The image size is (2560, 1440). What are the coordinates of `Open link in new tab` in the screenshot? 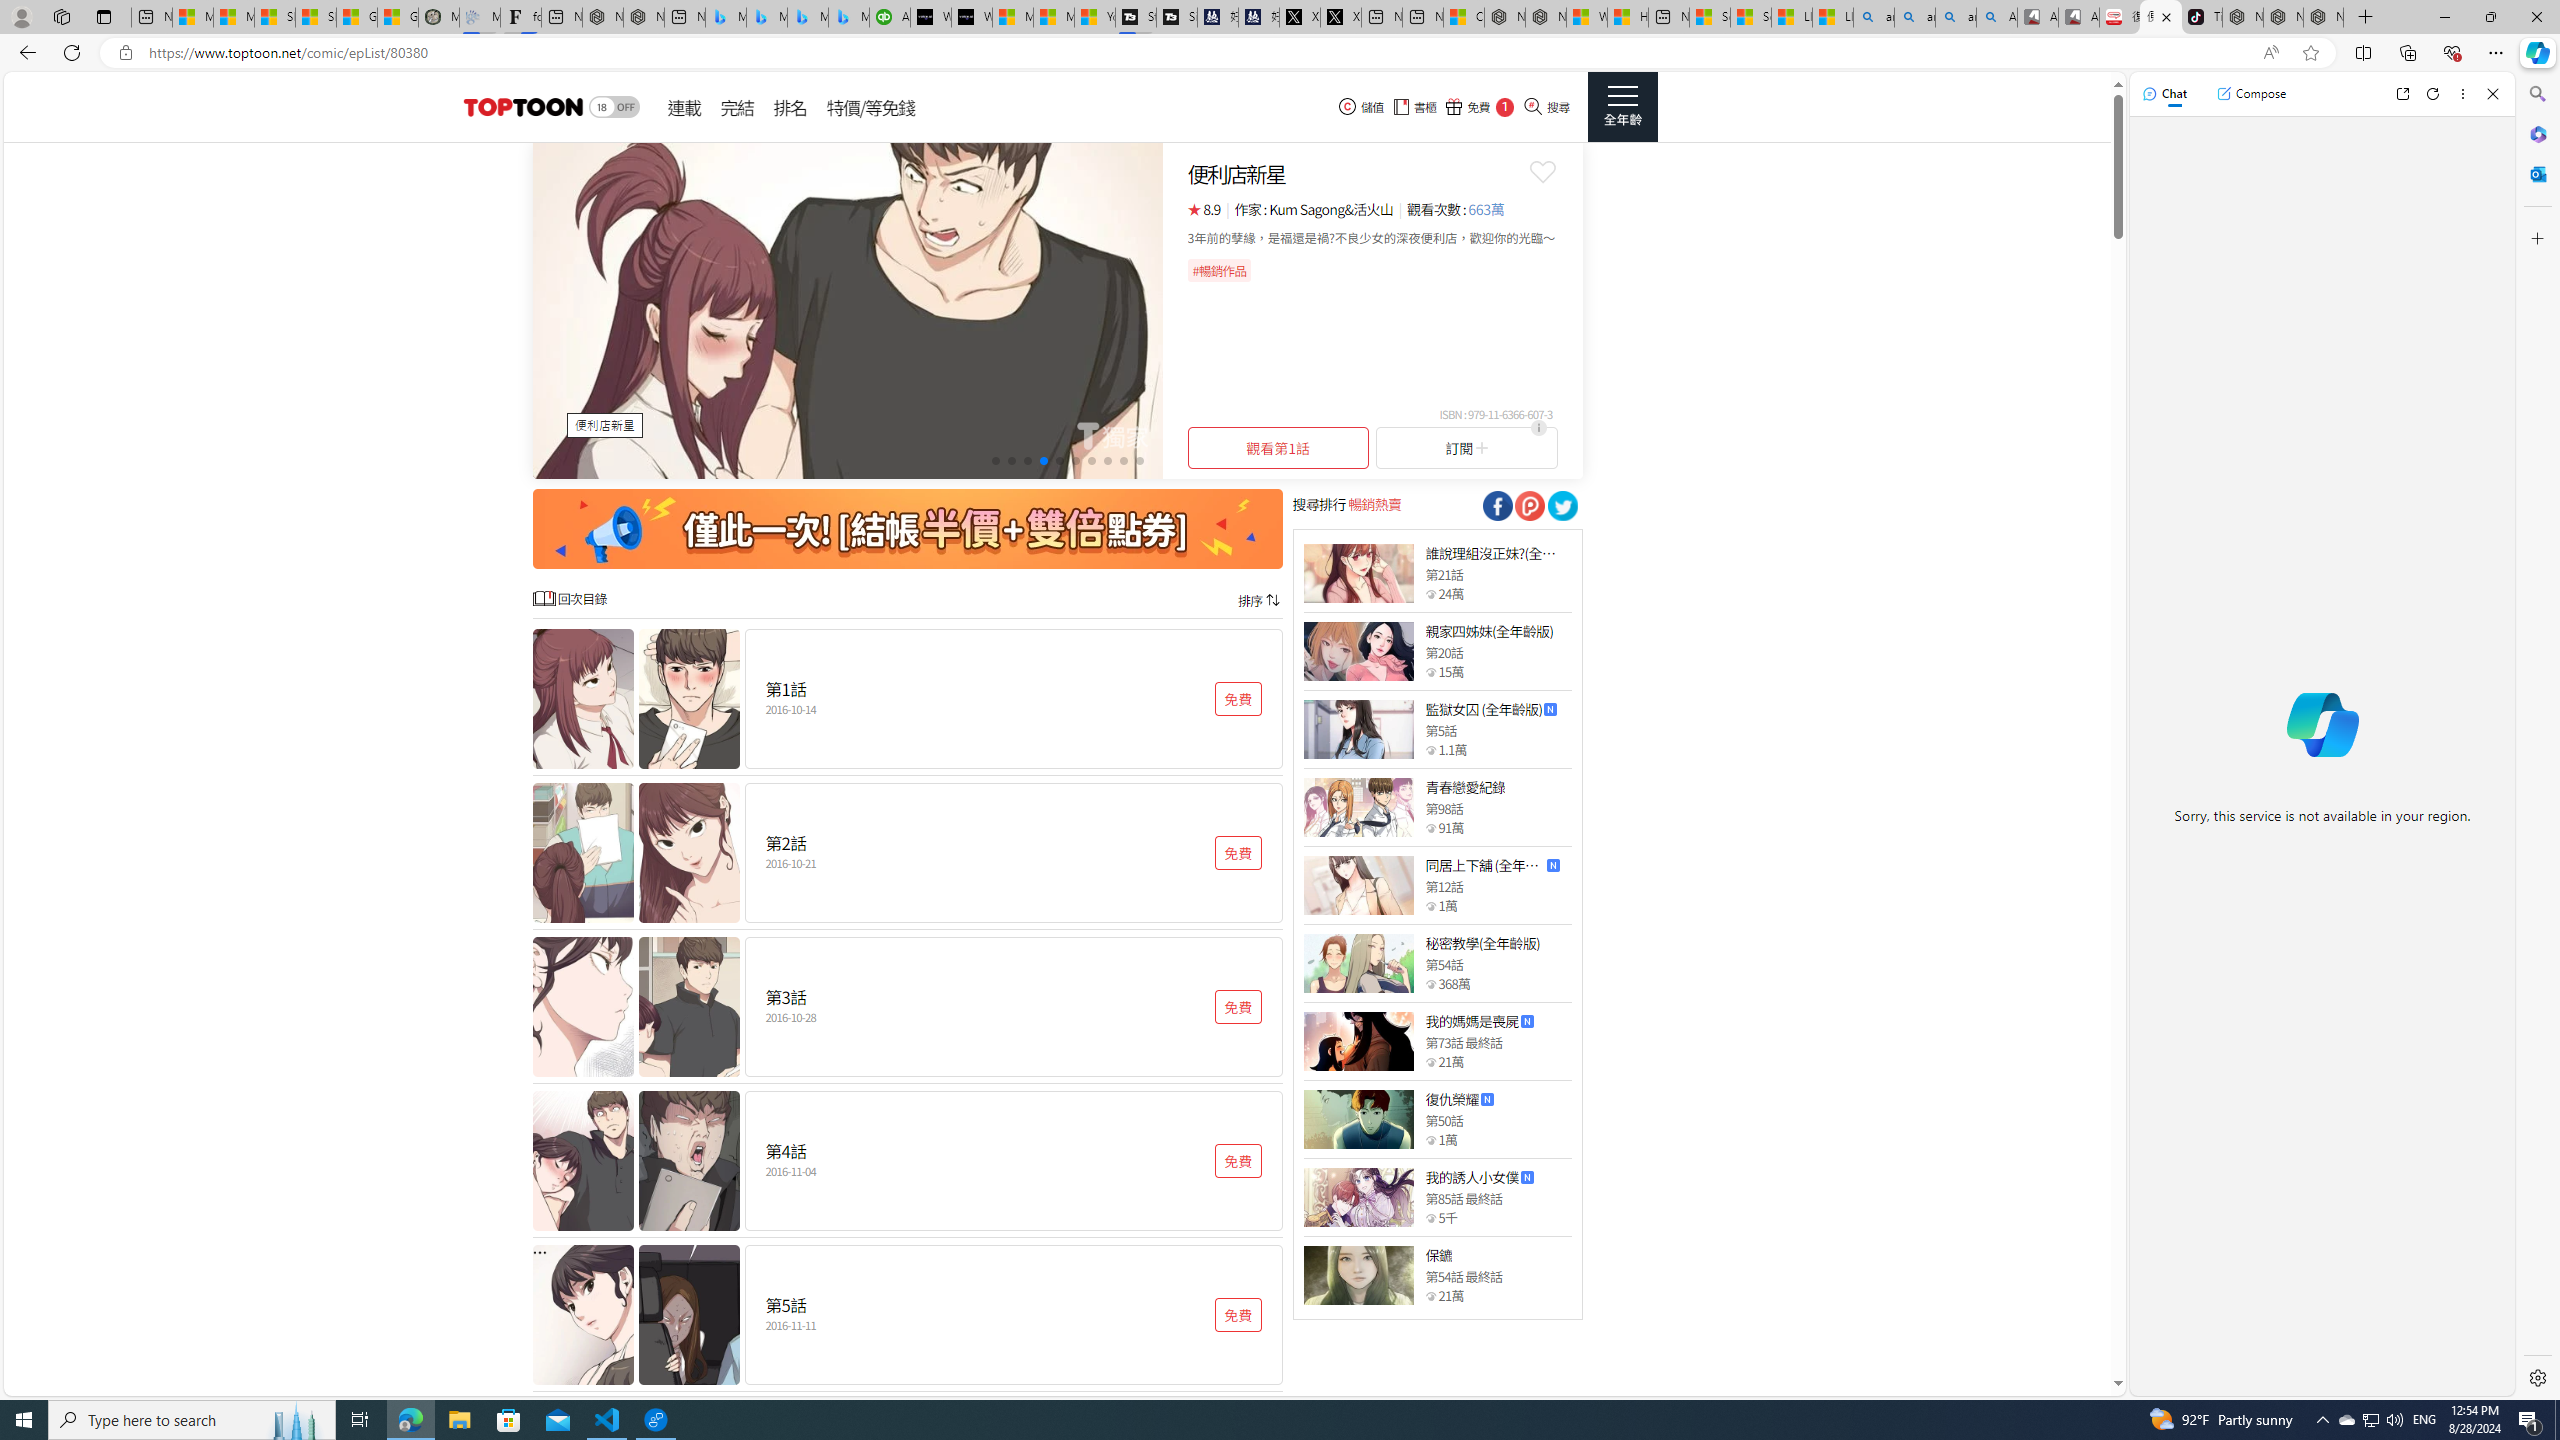 It's located at (2402, 94).